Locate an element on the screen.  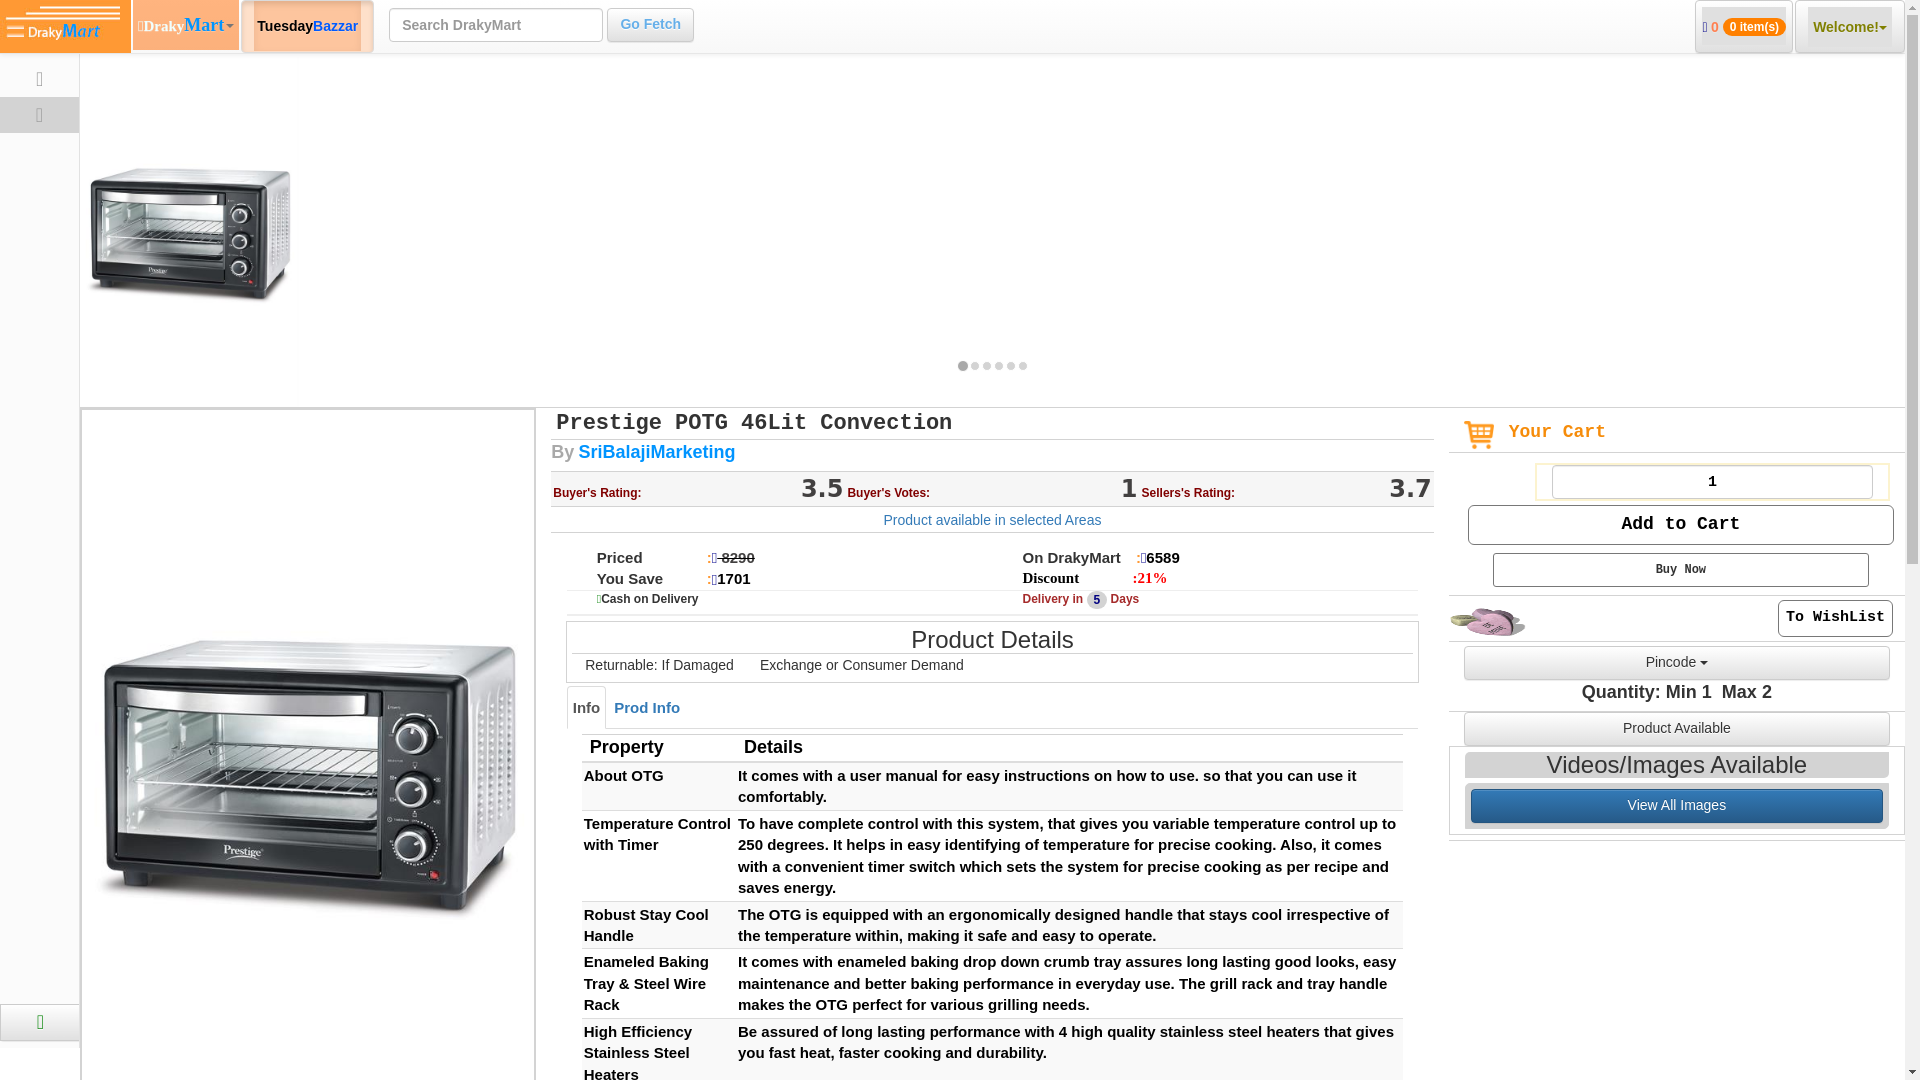
Login is located at coordinates (124, 1022).